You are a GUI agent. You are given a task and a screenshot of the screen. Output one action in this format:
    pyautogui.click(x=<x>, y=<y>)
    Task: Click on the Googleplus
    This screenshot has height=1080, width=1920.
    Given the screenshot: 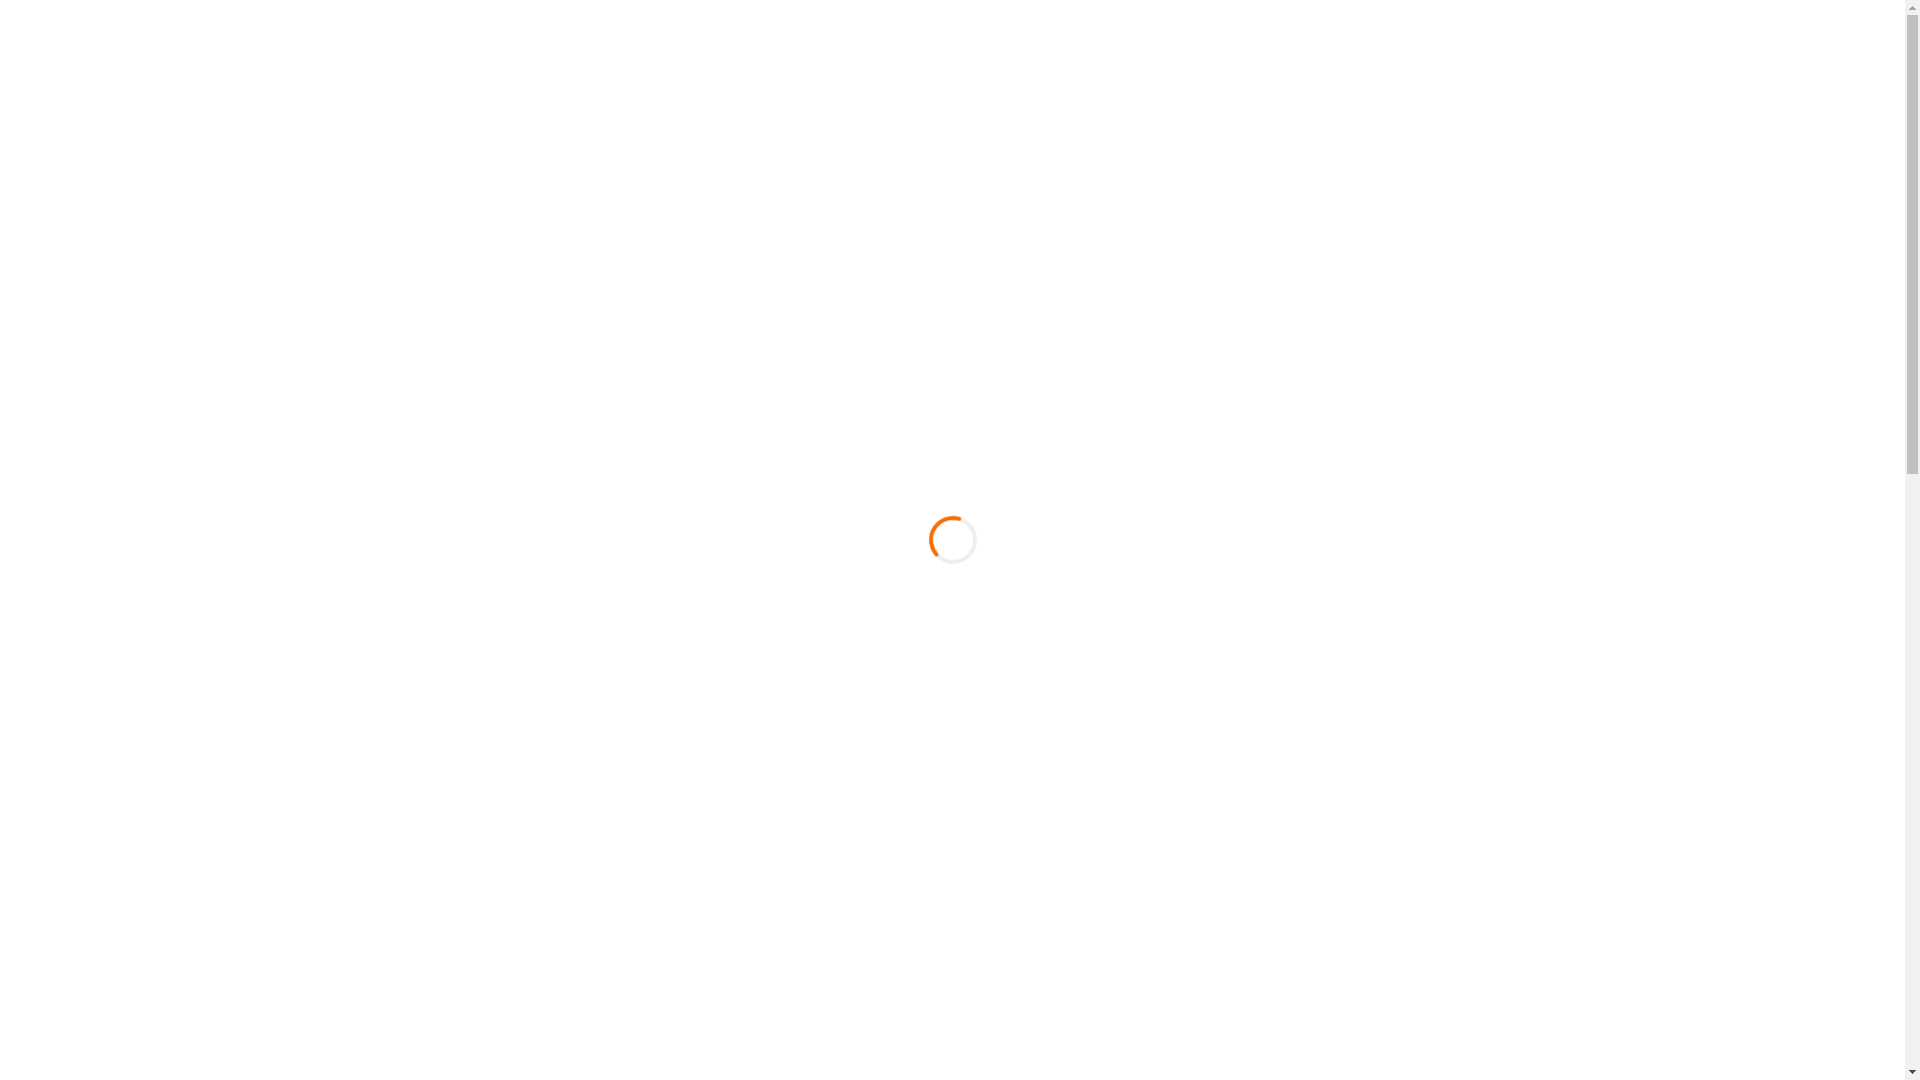 What is the action you would take?
    pyautogui.click(x=454, y=15)
    